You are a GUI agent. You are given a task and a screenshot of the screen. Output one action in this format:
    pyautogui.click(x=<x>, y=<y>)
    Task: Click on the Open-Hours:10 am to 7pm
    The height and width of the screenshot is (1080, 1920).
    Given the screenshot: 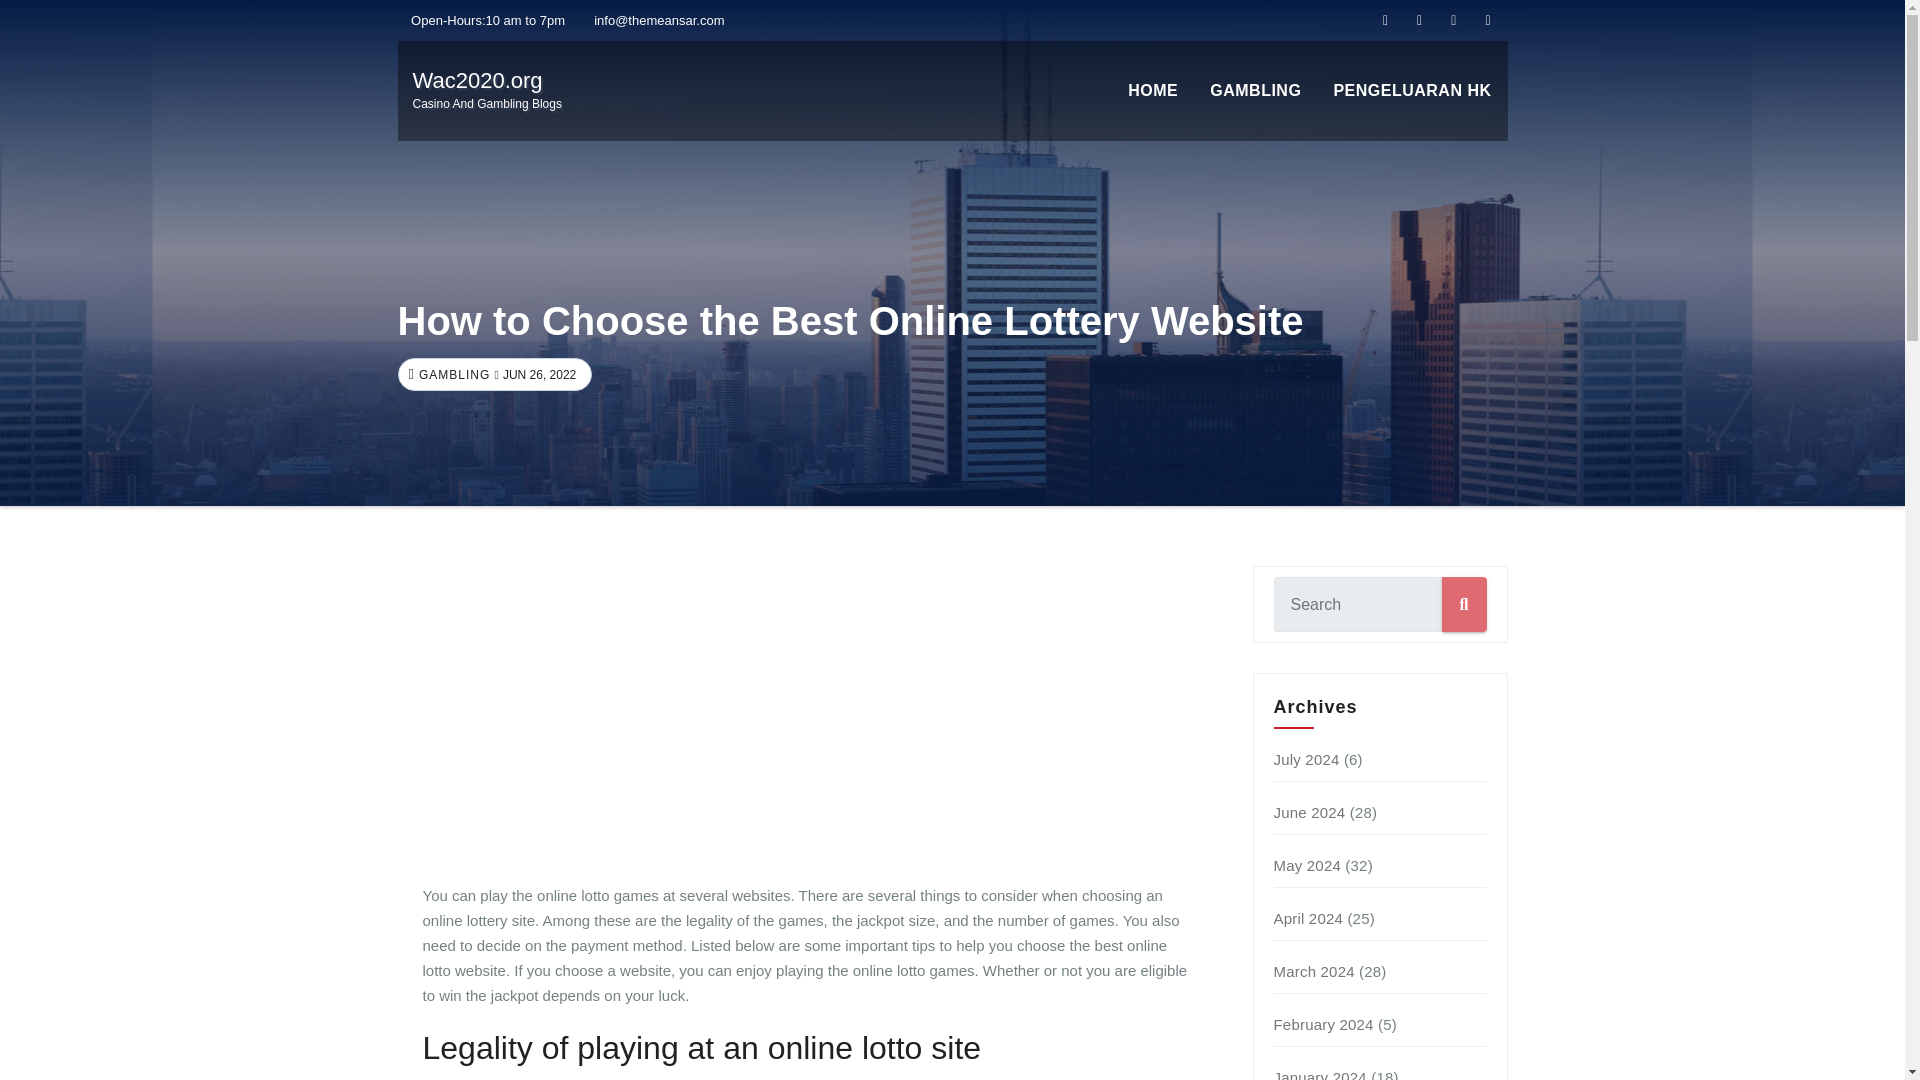 What is the action you would take?
    pyautogui.click(x=1320, y=1074)
    